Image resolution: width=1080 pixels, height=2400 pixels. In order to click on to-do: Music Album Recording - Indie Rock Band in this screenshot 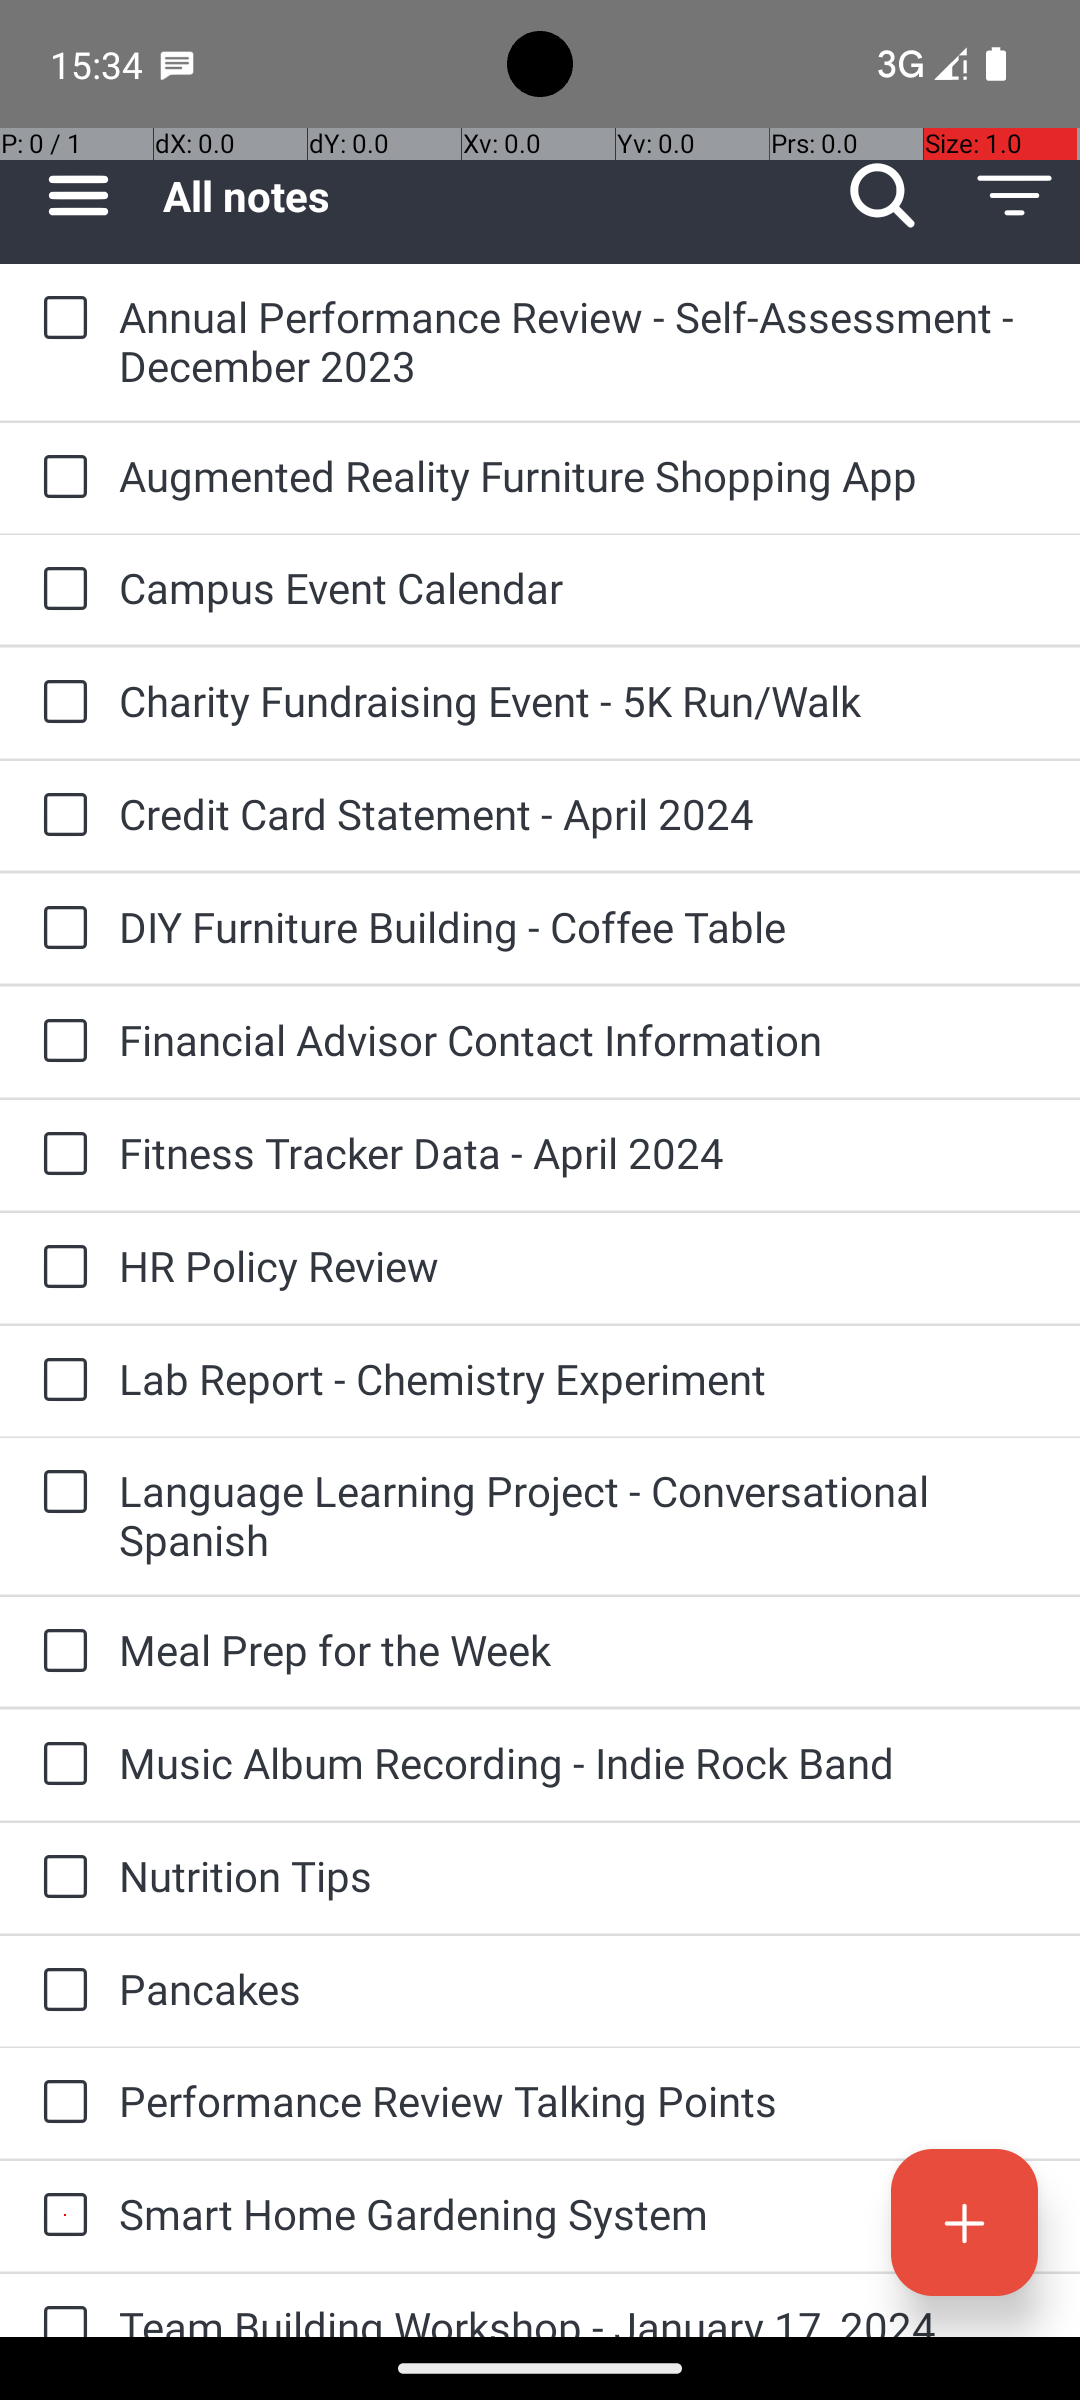, I will do `click(60, 1766)`.